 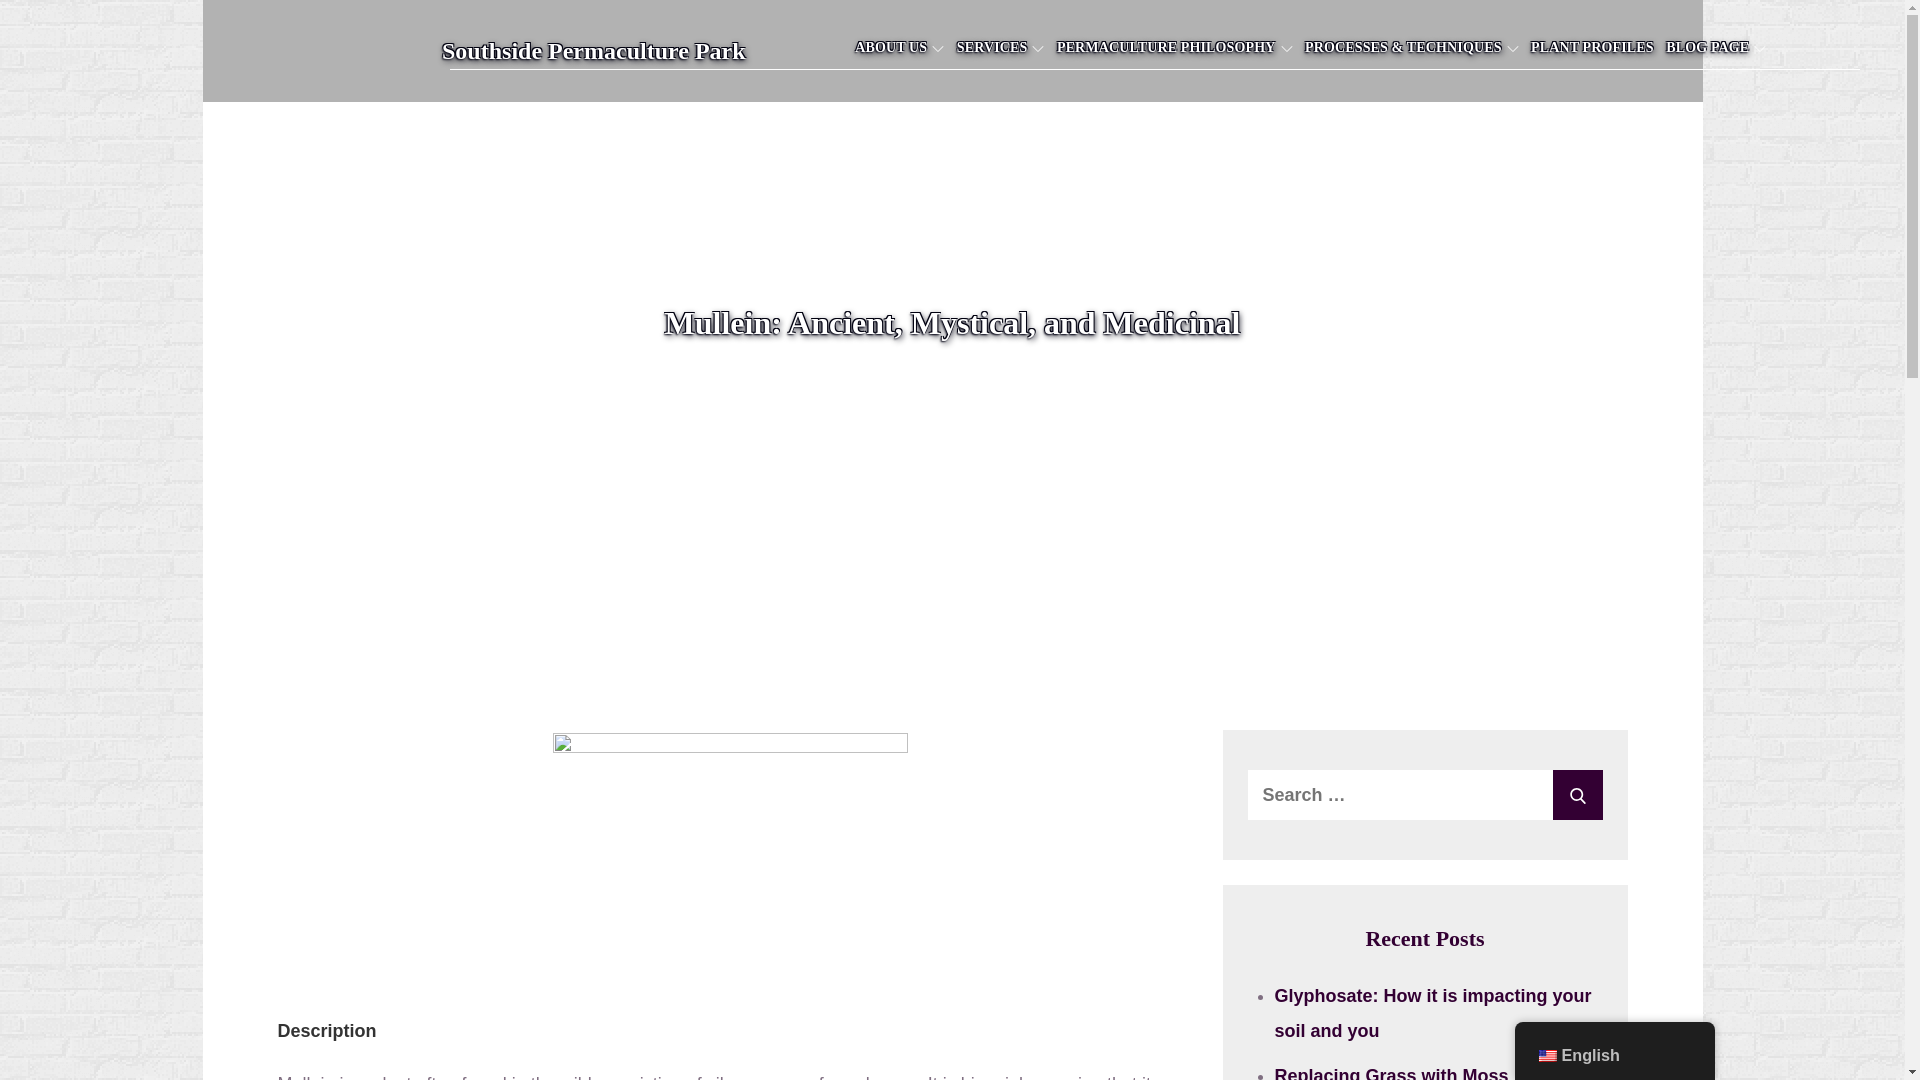 What do you see at coordinates (1174, 47) in the screenshot?
I see `PERMACULTURE PHILOSOPHY` at bounding box center [1174, 47].